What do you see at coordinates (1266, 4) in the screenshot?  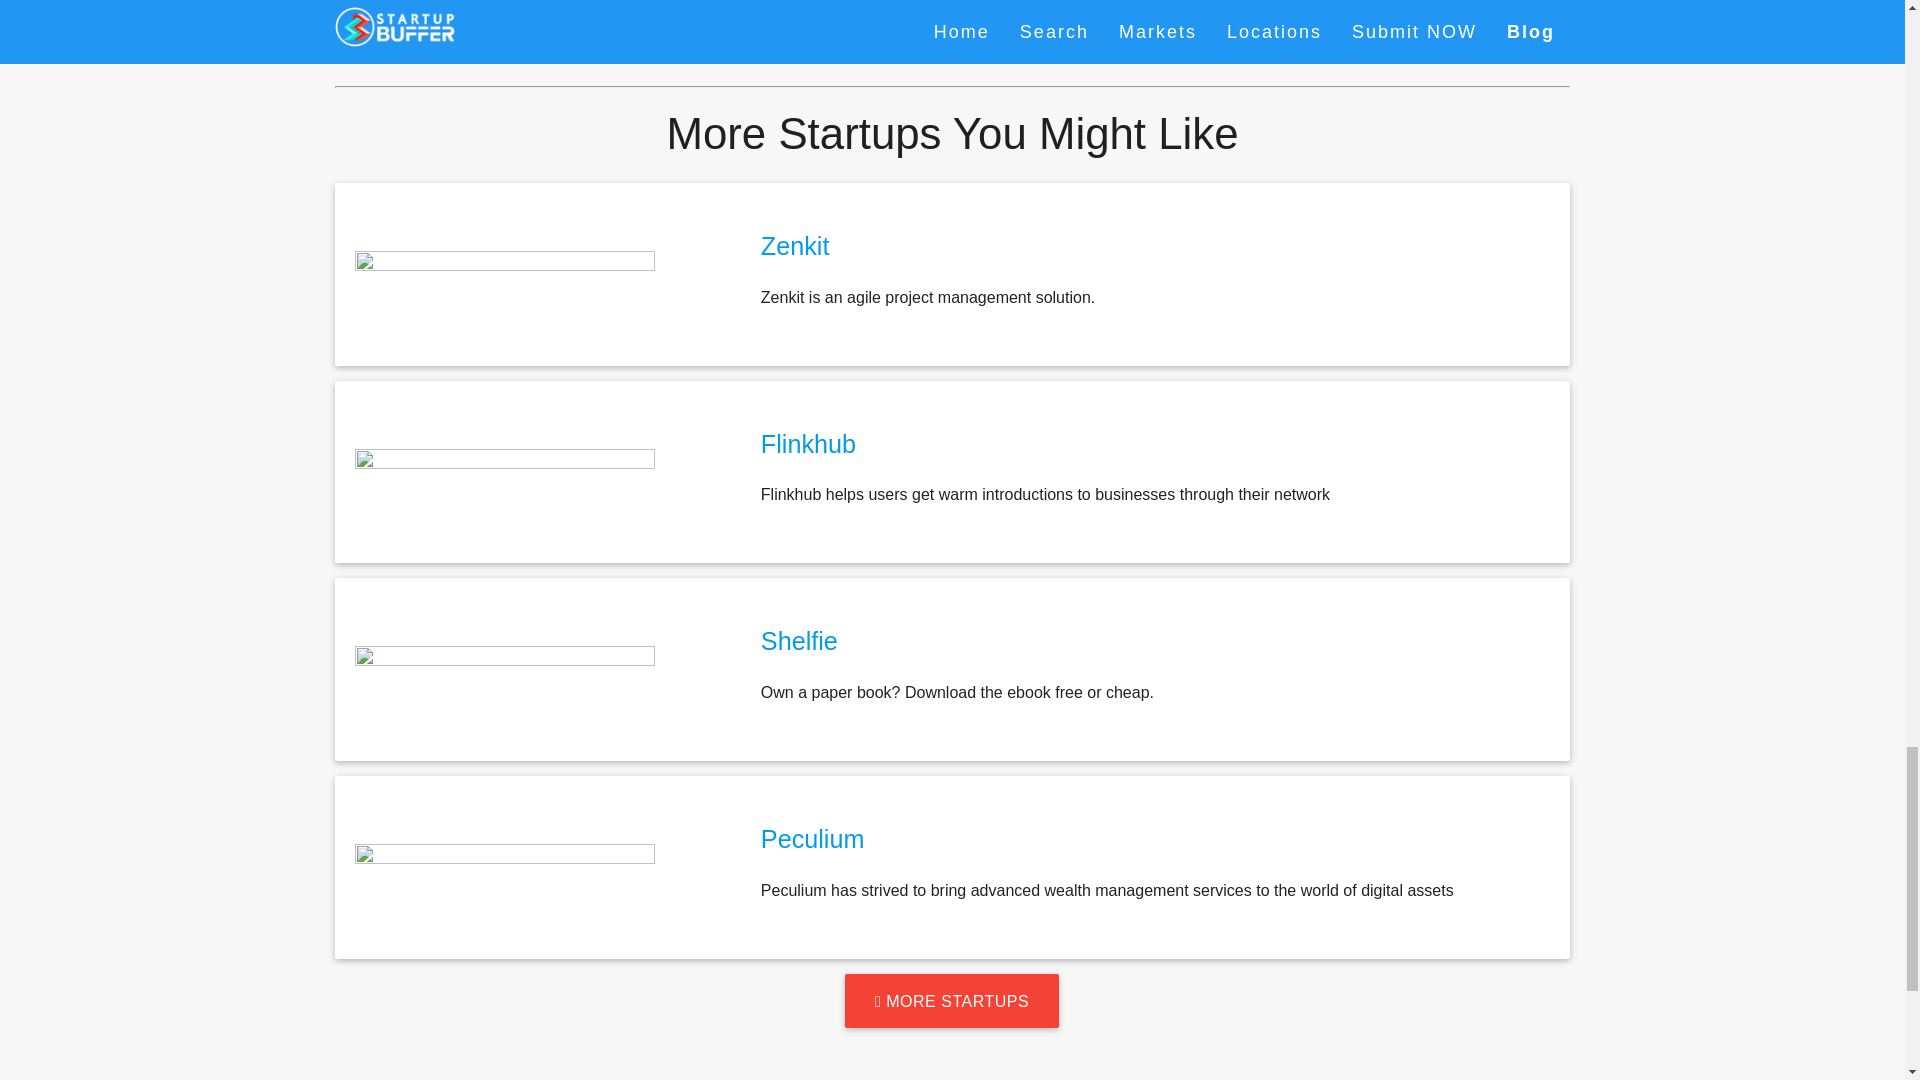 I see `Data Mentor - Enterprise DNA vs InstaRemind` at bounding box center [1266, 4].